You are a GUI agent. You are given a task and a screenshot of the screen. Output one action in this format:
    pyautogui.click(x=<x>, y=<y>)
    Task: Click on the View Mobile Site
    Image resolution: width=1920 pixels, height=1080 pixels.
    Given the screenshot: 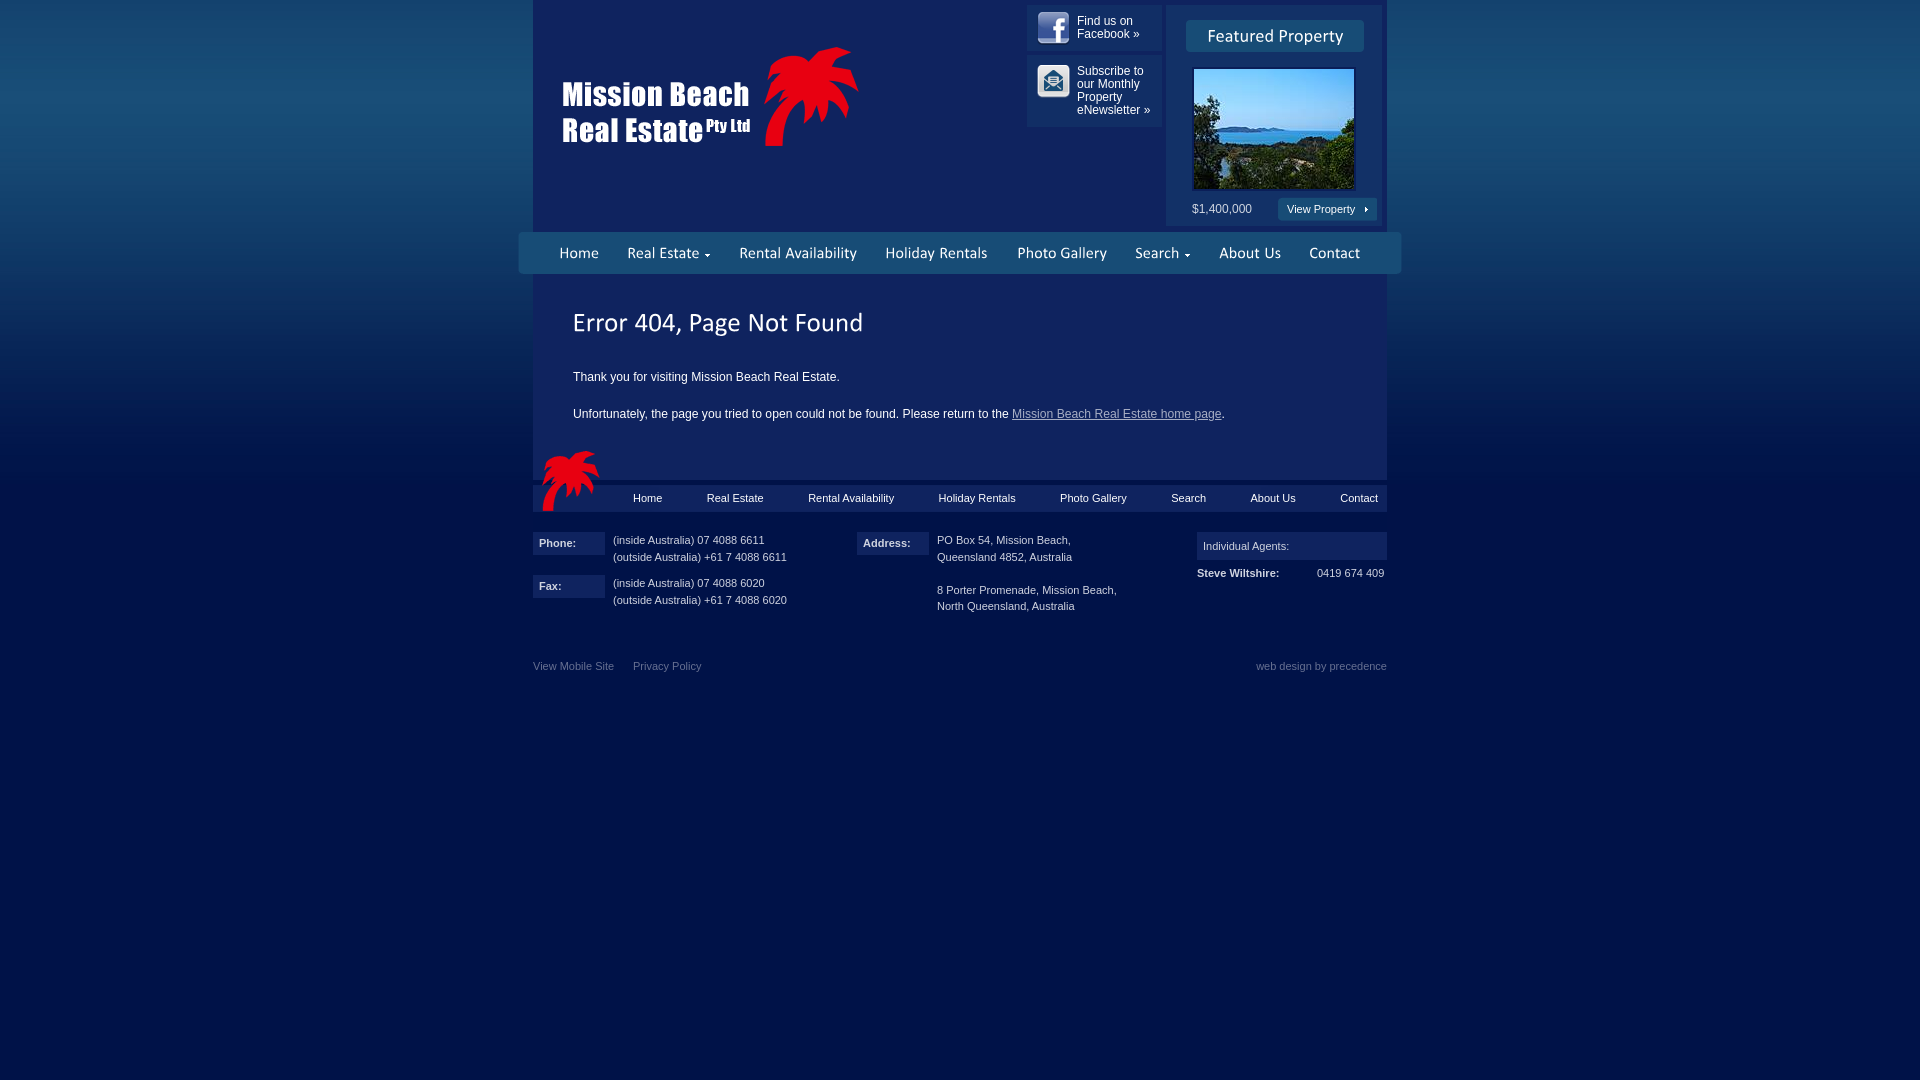 What is the action you would take?
    pyautogui.click(x=574, y=666)
    